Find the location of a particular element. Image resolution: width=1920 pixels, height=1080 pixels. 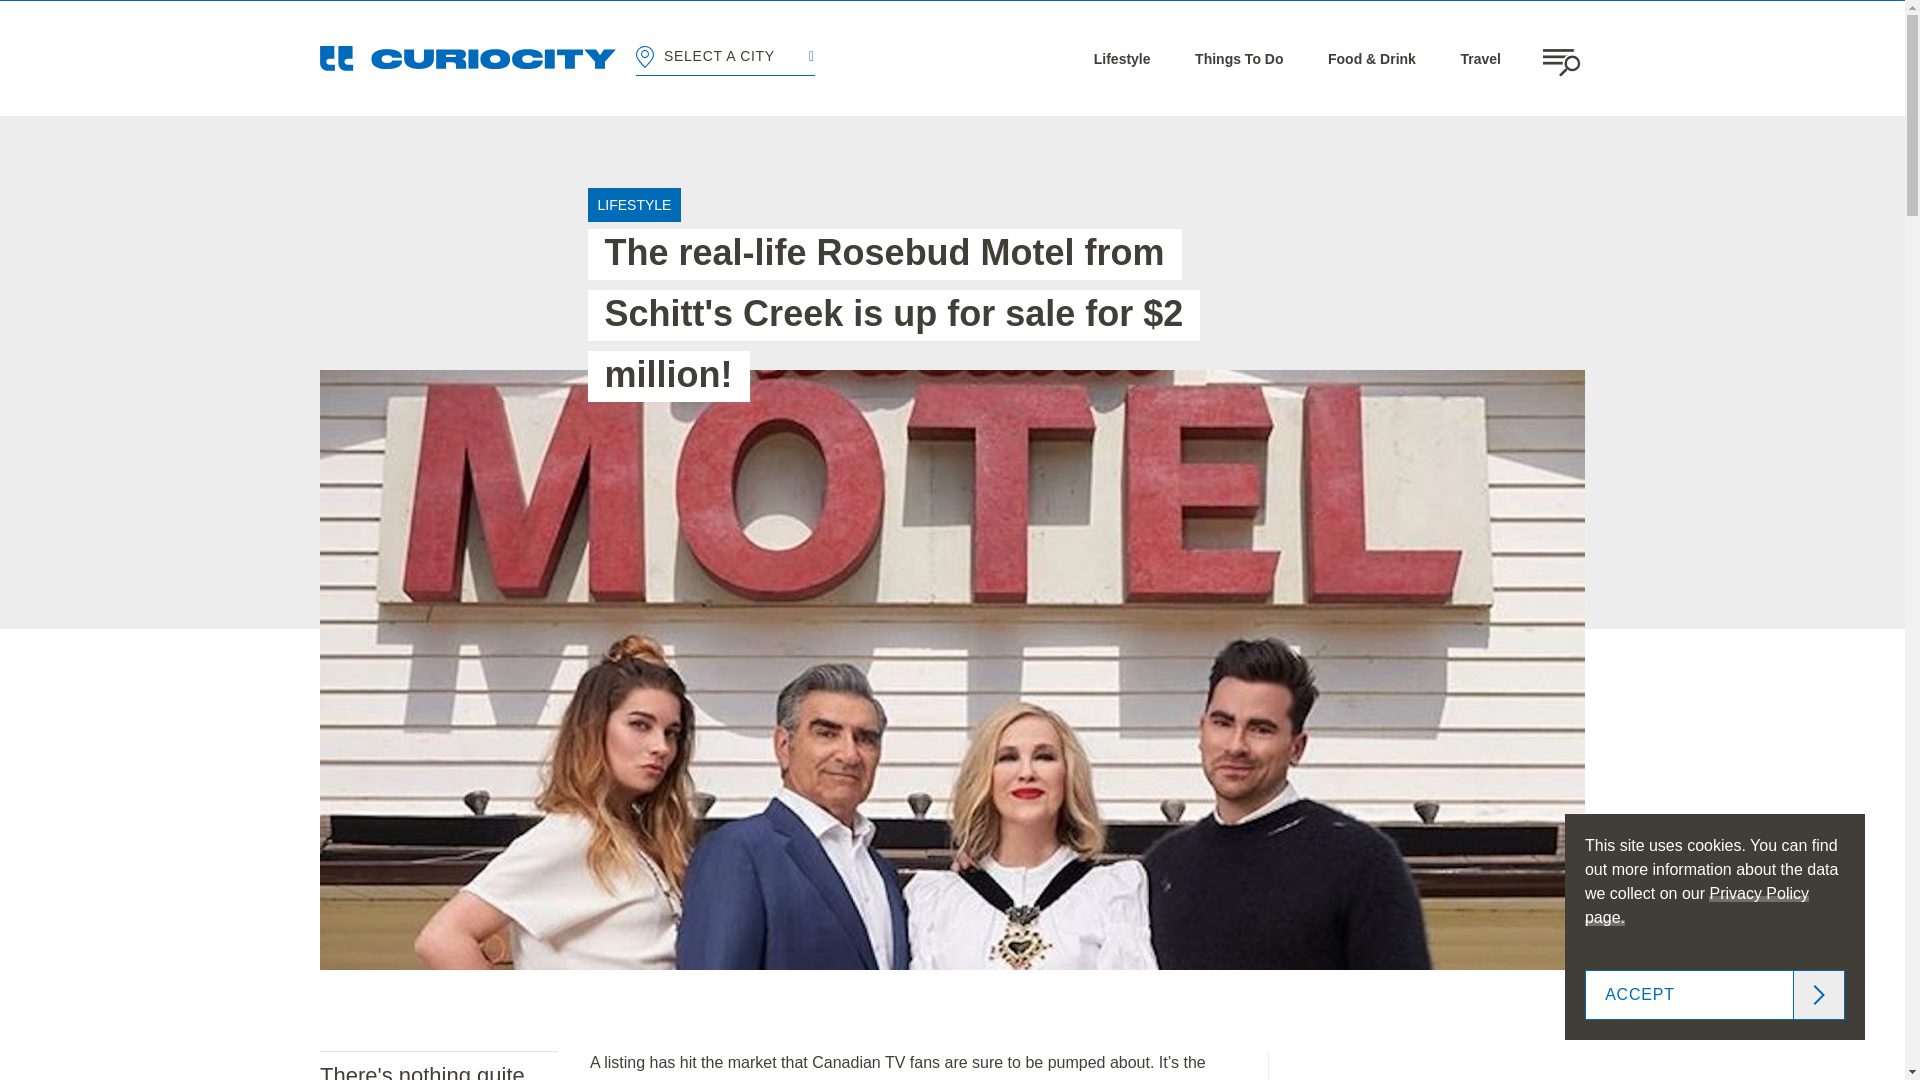

SELECT A CITY is located at coordinates (724, 58).